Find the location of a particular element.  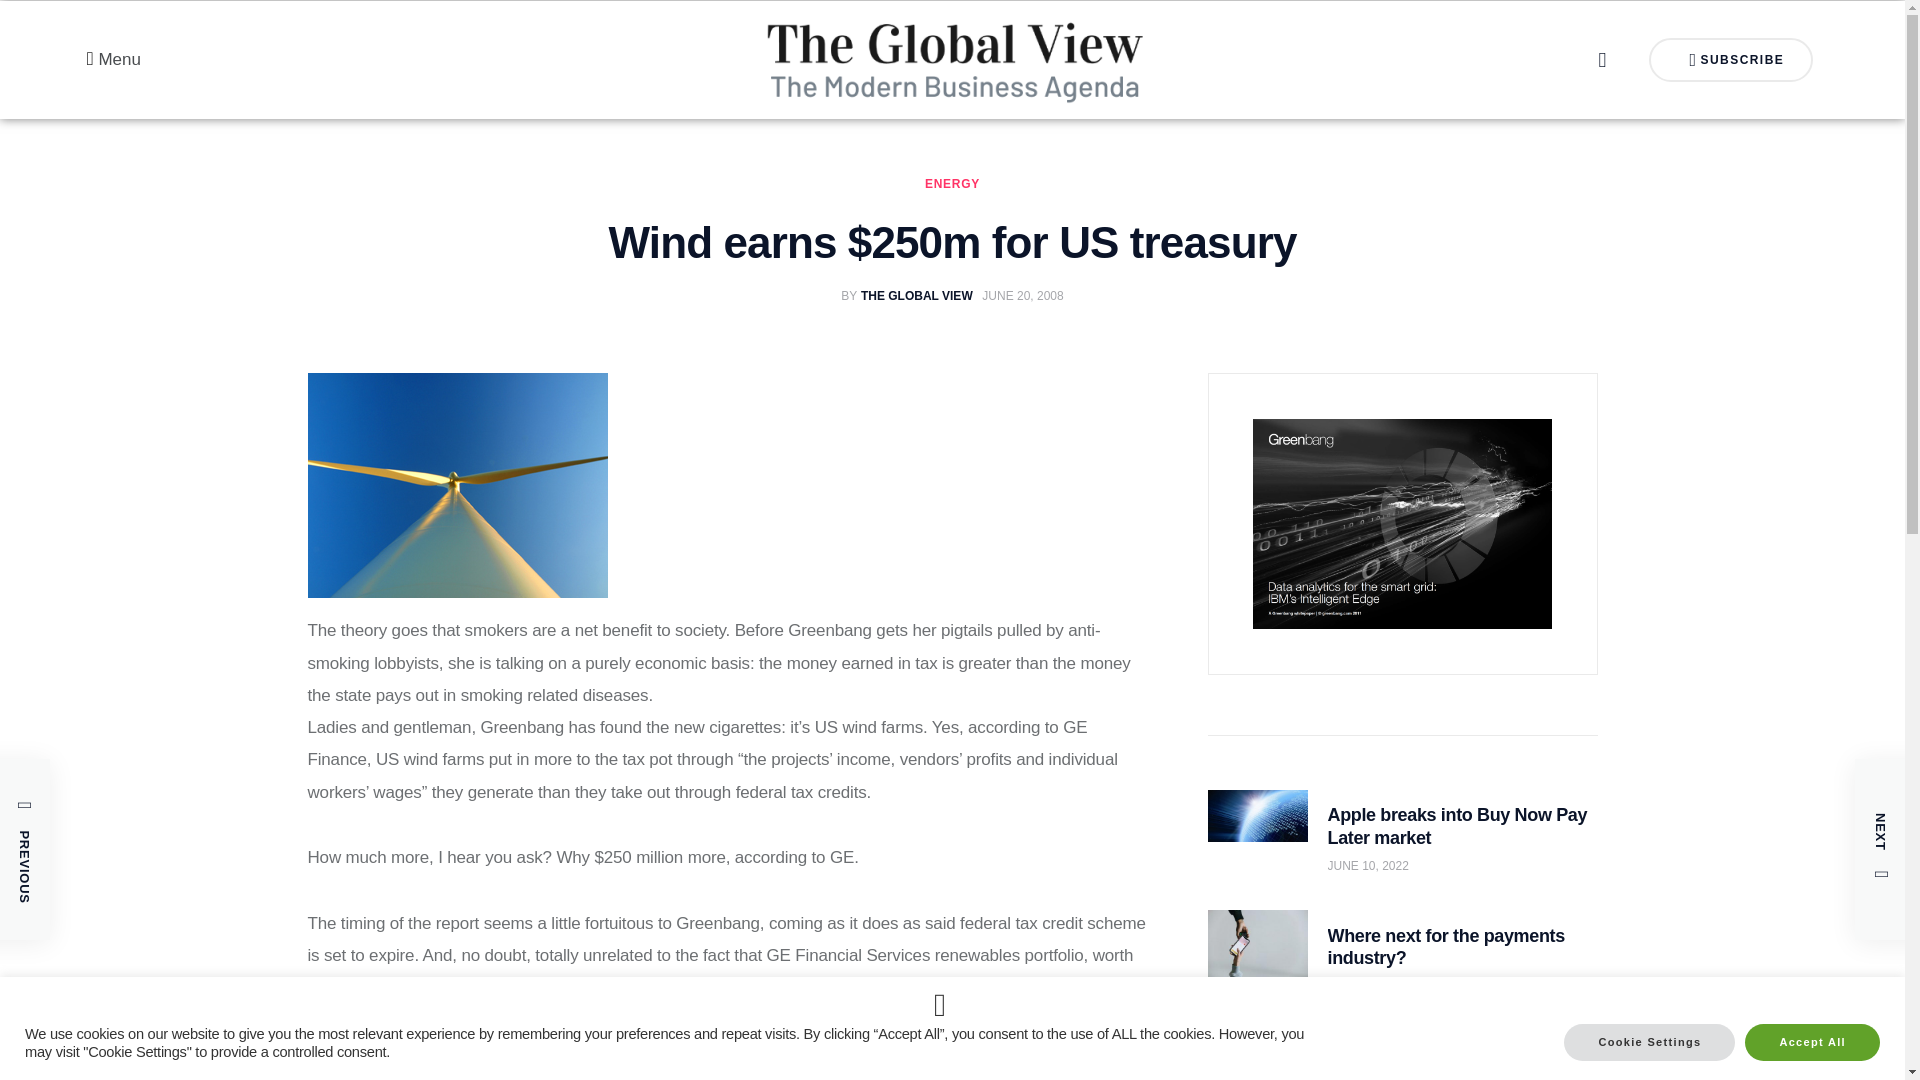

ENERGY is located at coordinates (458, 485).